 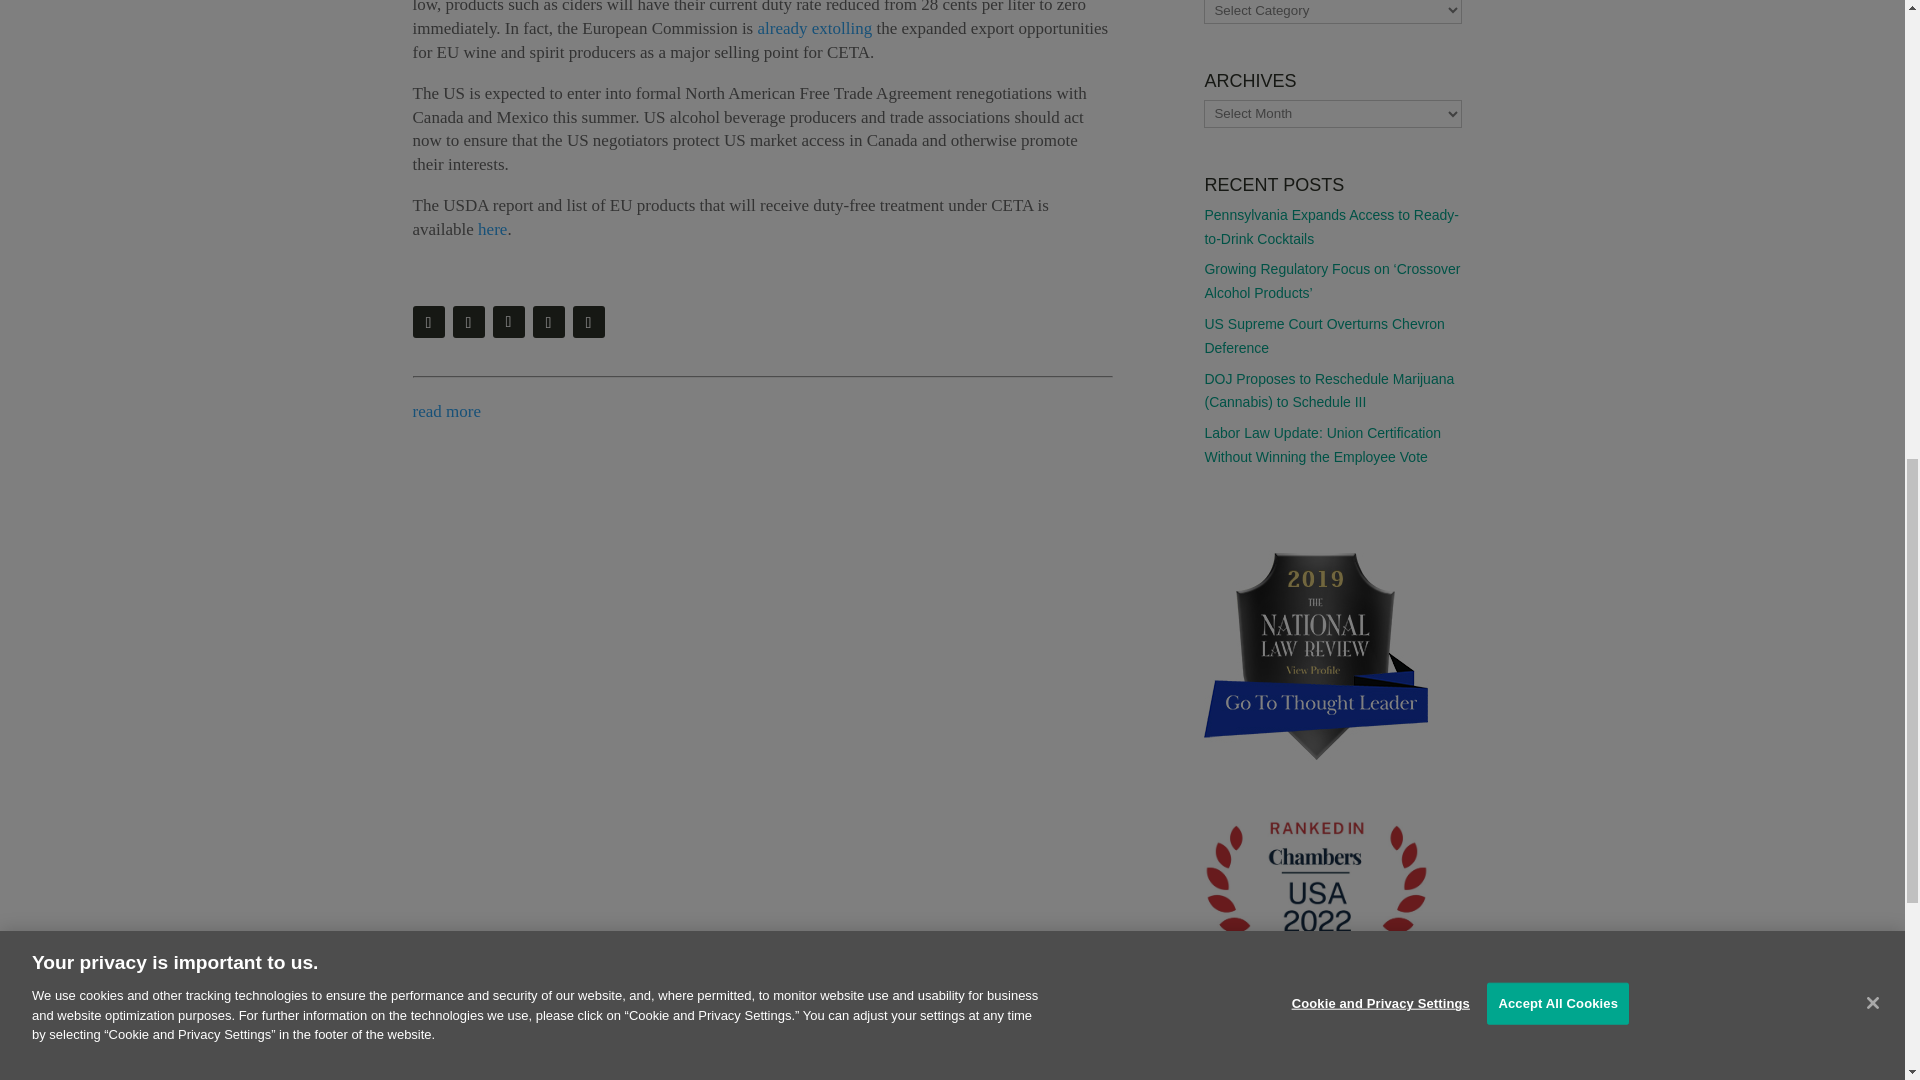 What do you see at coordinates (467, 322) in the screenshot?
I see `E-Mail` at bounding box center [467, 322].